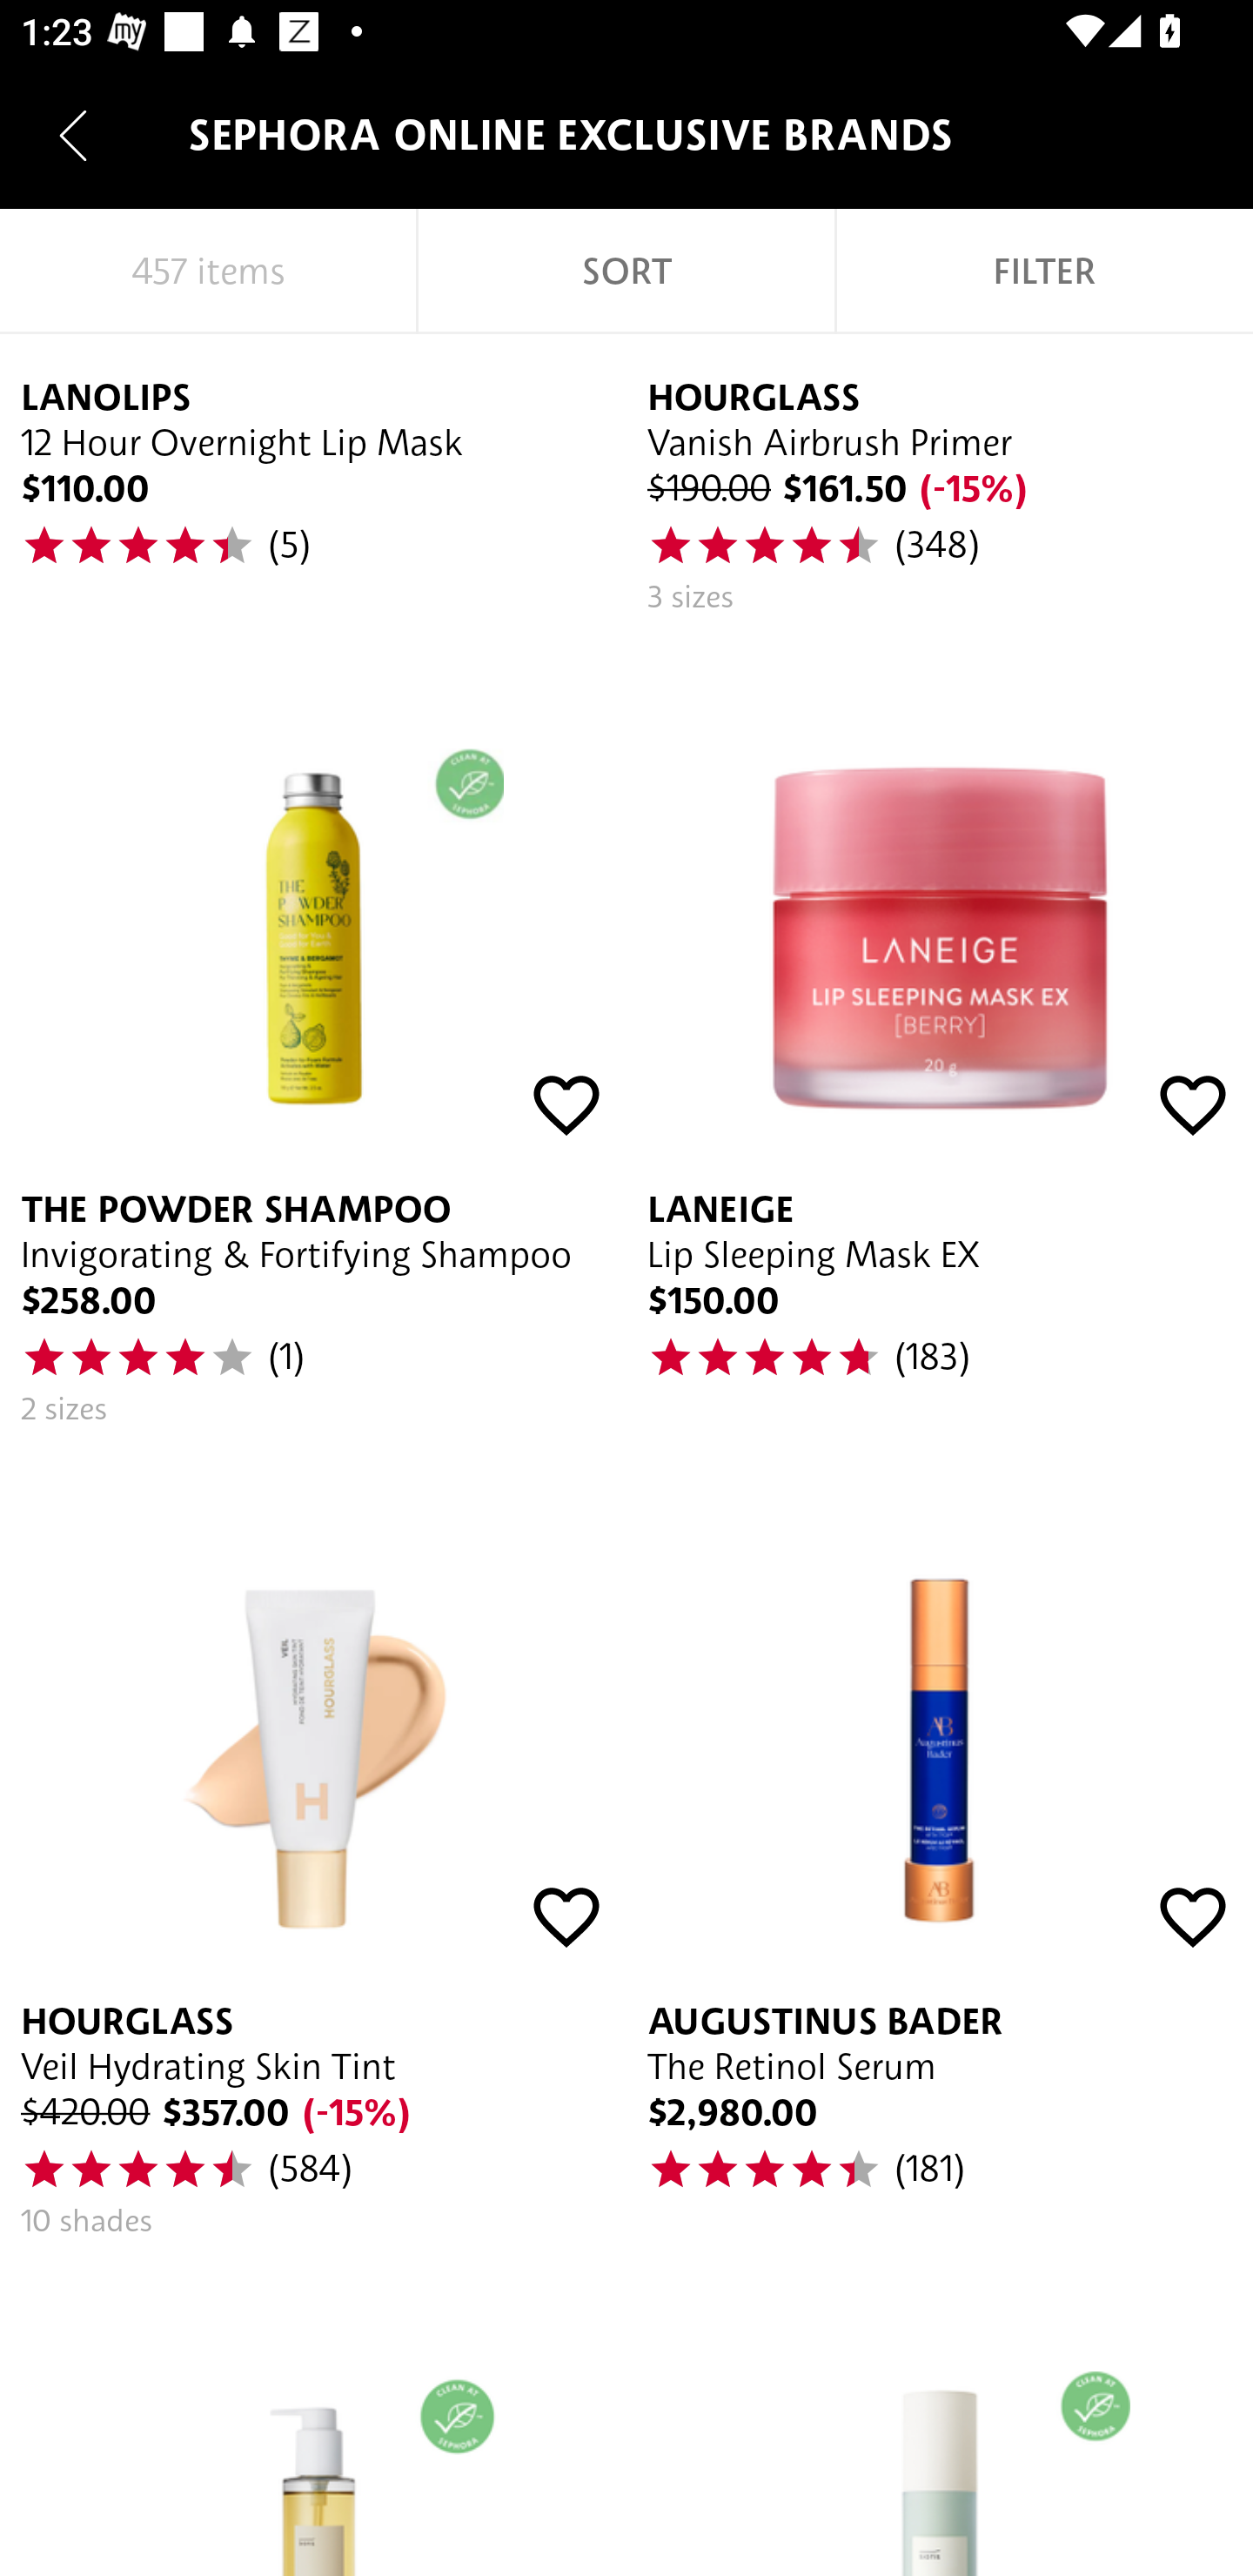  I want to click on FILTER, so click(1044, 272).